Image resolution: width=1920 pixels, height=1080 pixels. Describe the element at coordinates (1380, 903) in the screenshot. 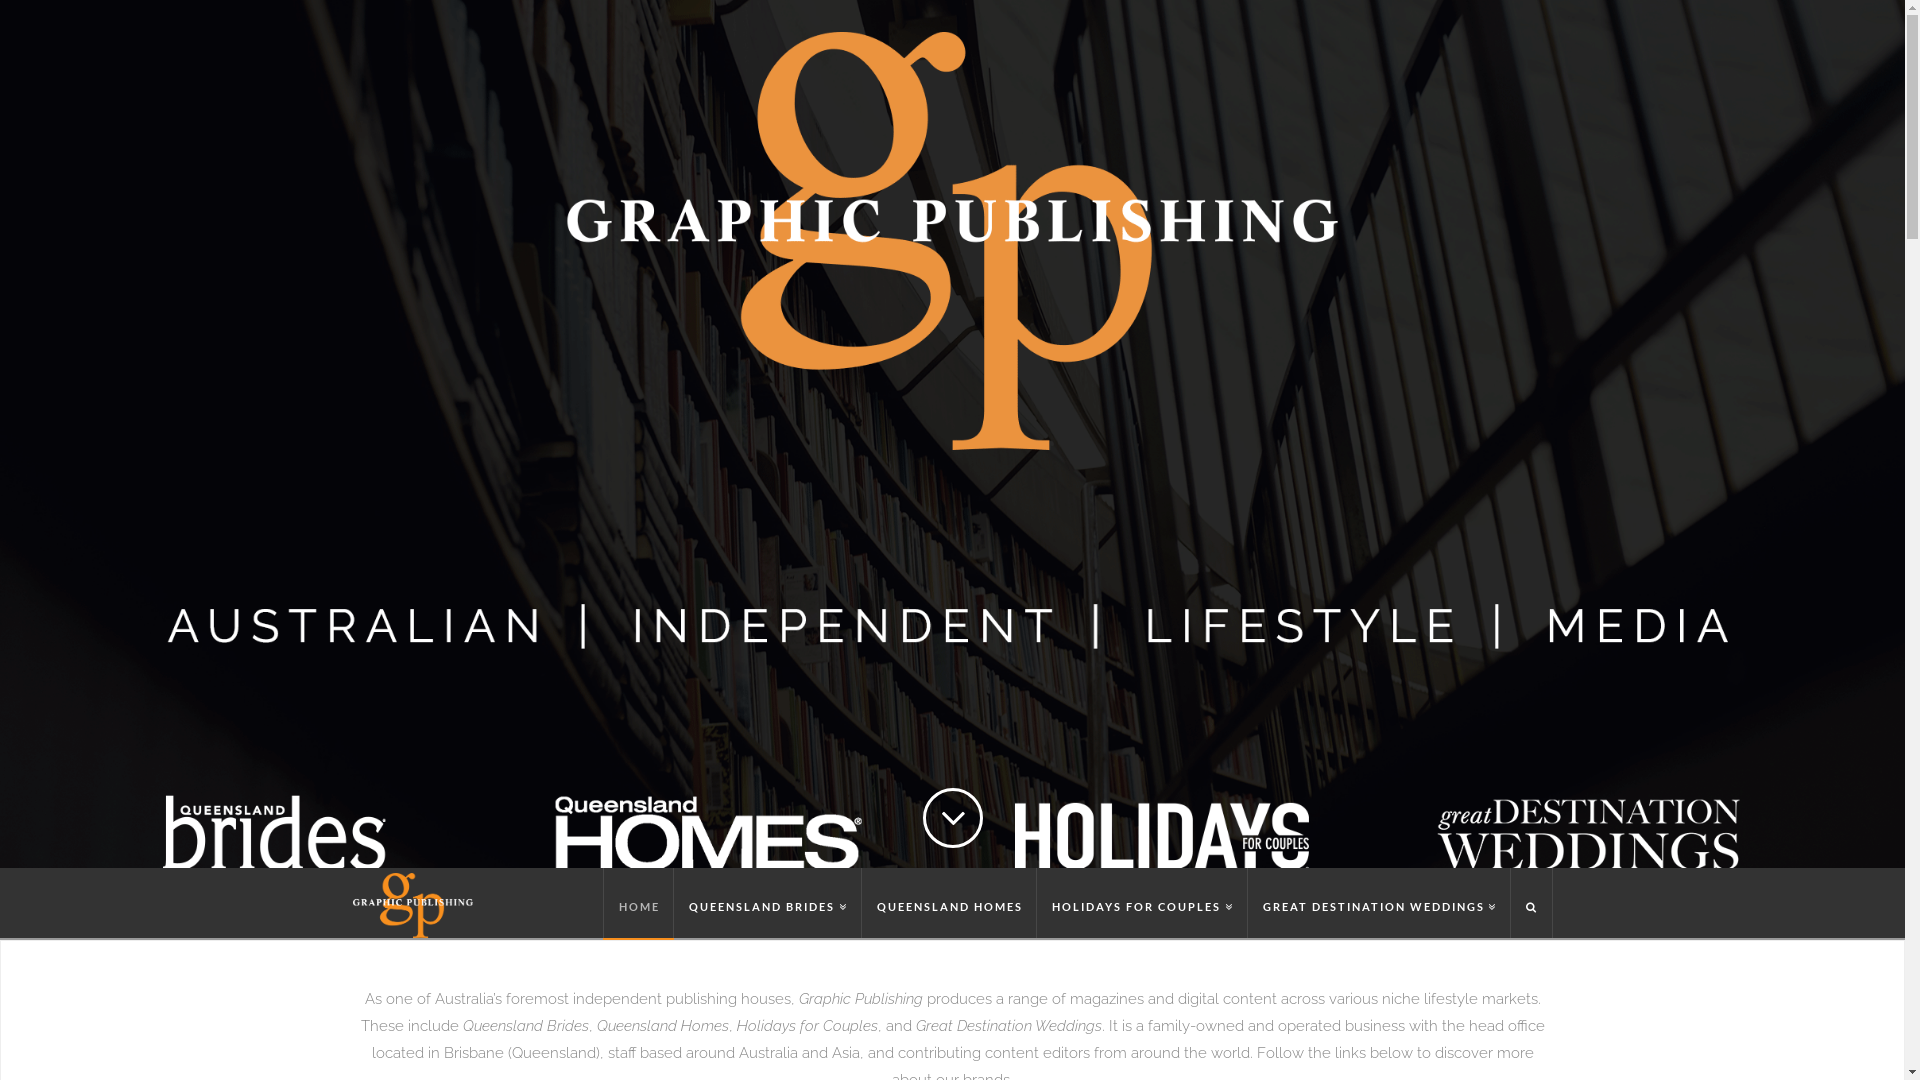

I see `GREAT DESTINATION WEDDINGS` at that location.